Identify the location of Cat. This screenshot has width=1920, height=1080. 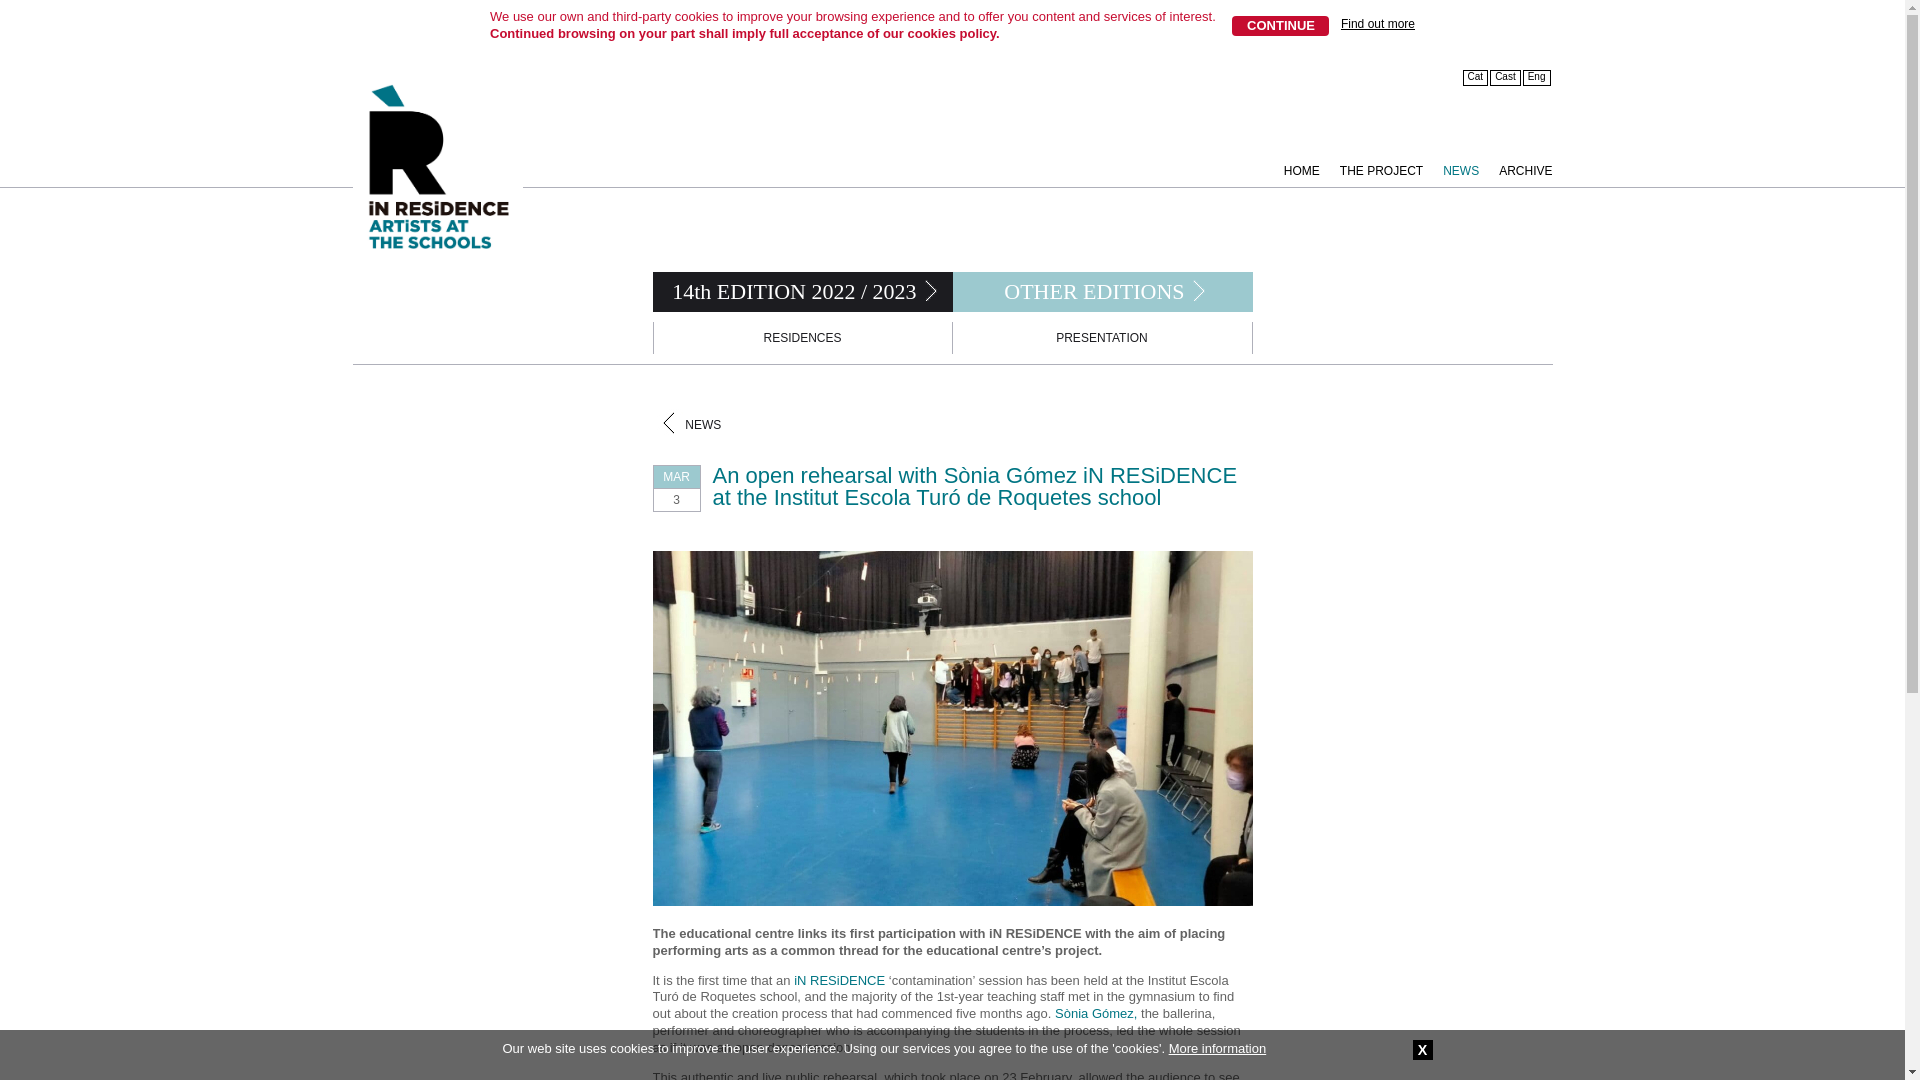
(1476, 78).